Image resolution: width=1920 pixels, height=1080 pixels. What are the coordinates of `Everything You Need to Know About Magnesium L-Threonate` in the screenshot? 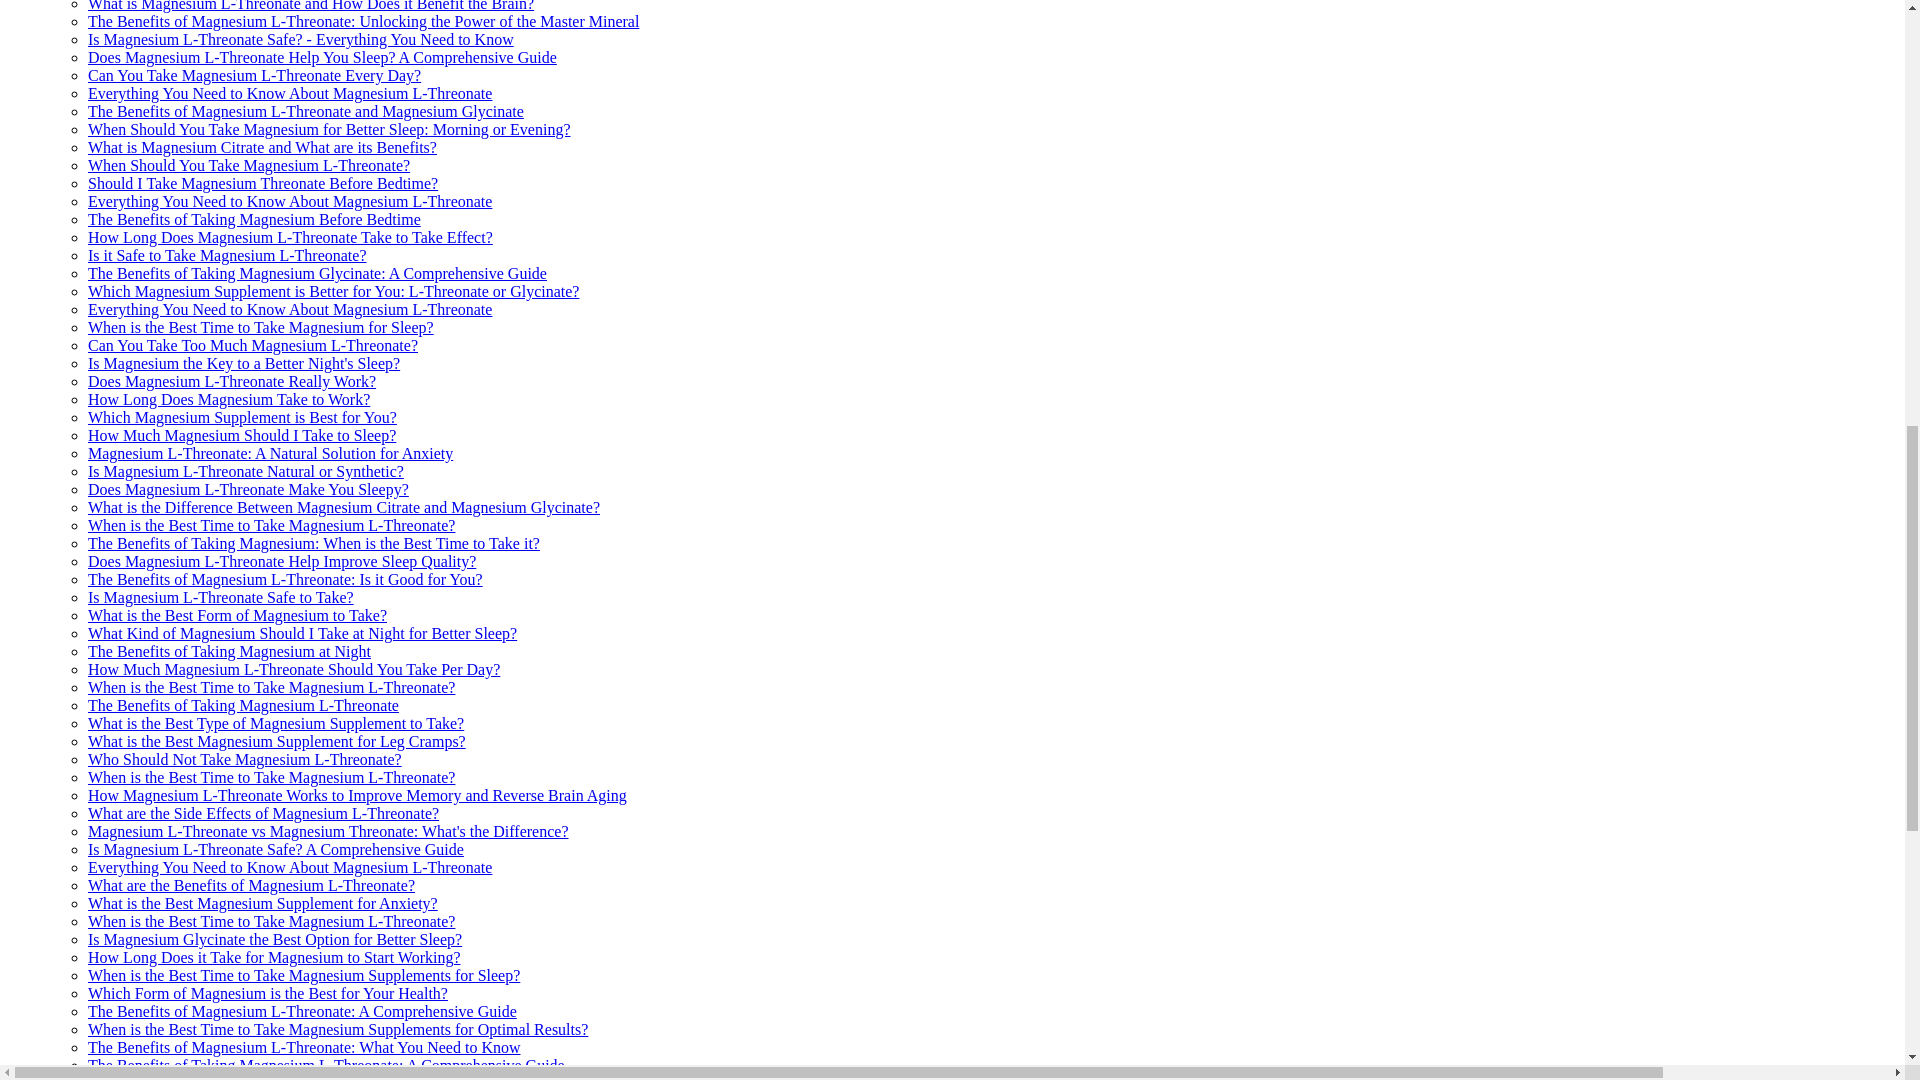 It's located at (290, 309).